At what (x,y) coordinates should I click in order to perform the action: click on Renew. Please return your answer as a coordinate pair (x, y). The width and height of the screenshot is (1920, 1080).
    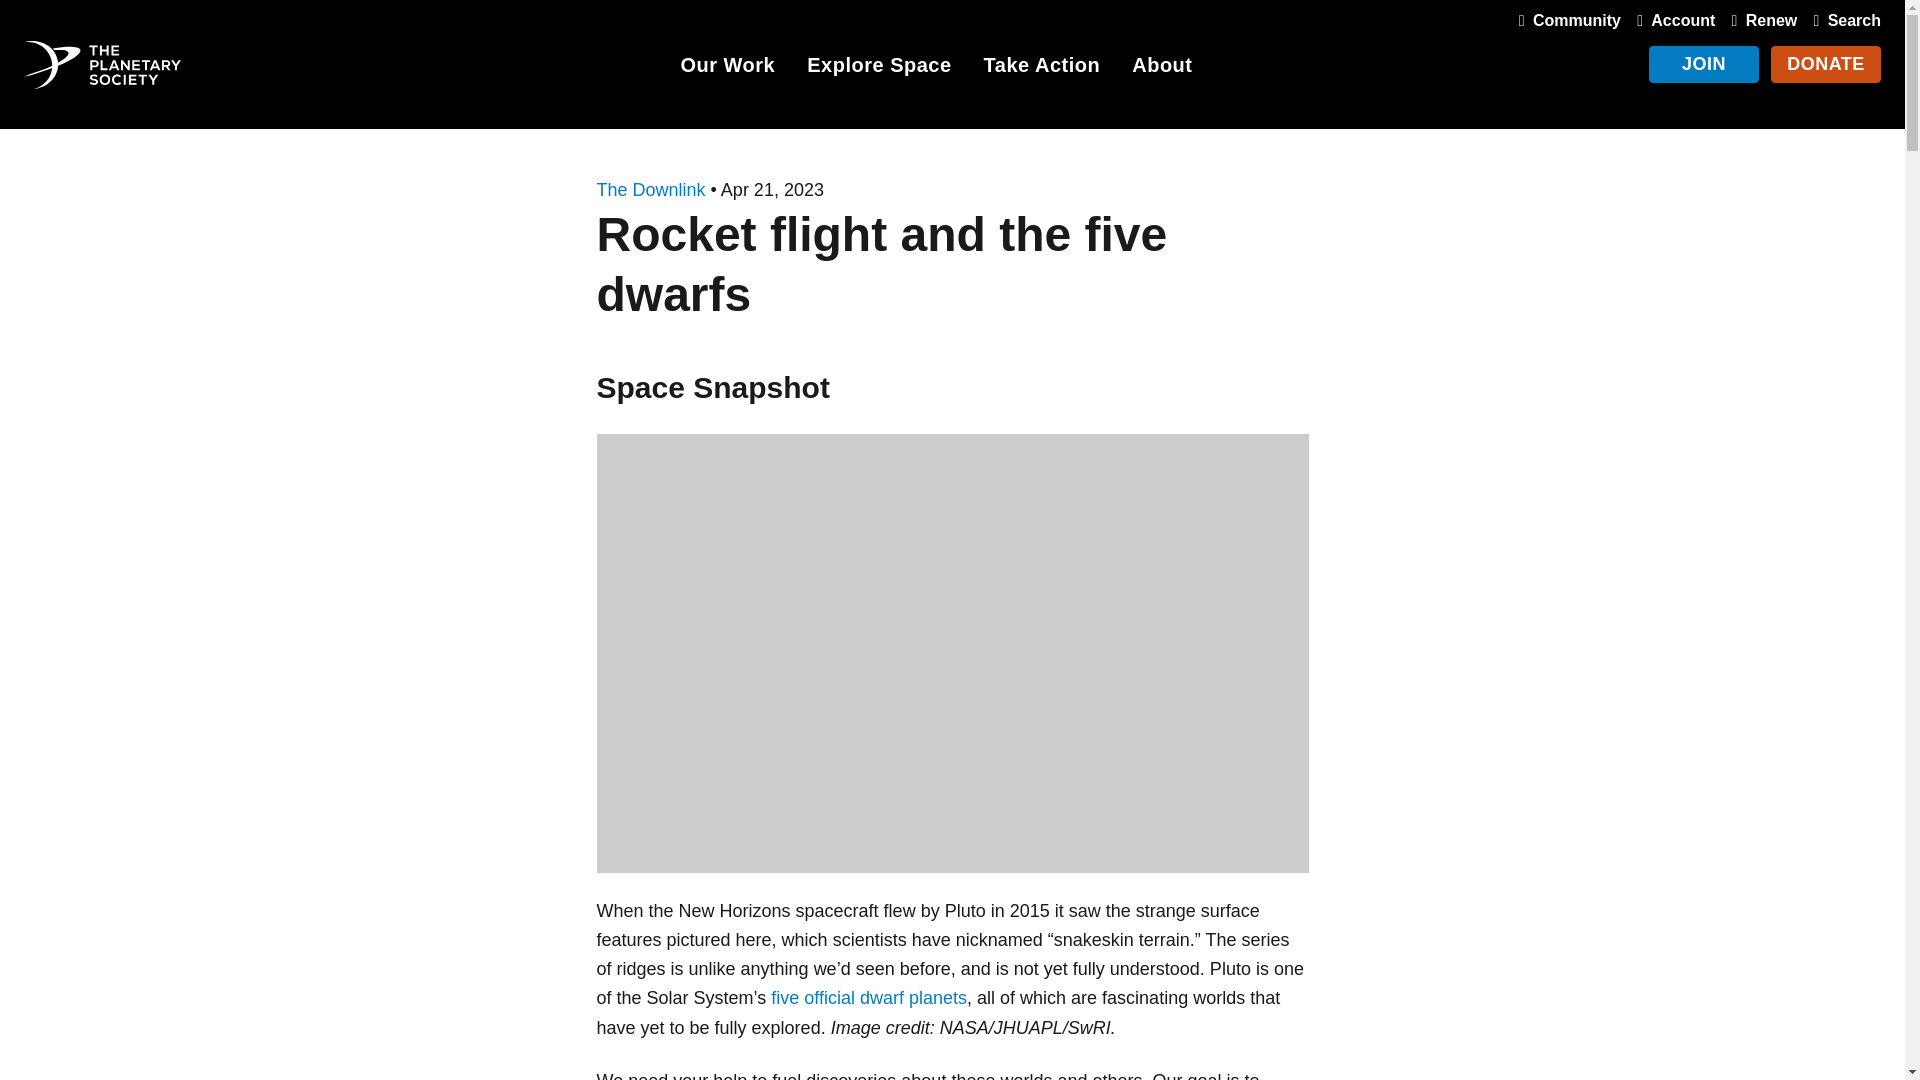
    Looking at the image, I should click on (1760, 20).